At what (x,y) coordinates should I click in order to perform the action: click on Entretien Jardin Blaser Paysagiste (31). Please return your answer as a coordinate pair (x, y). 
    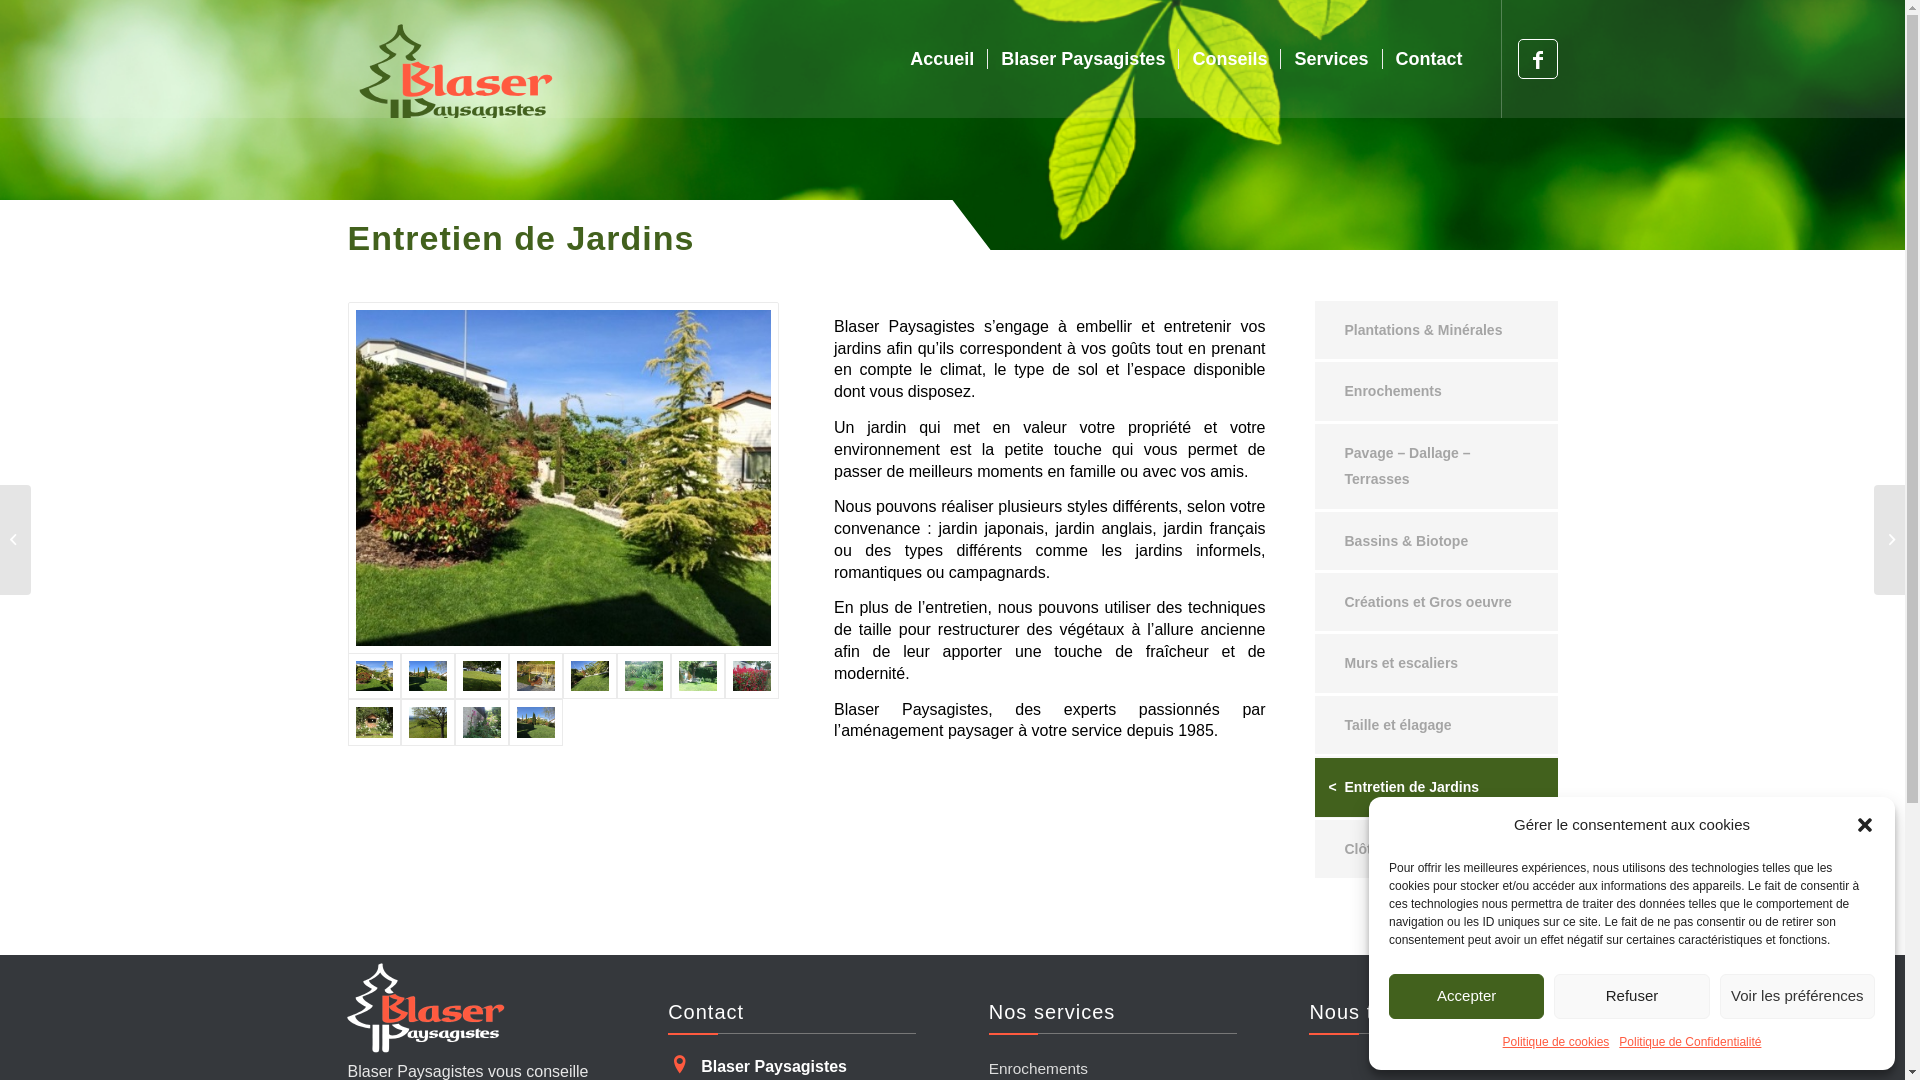
    Looking at the image, I should click on (482, 676).